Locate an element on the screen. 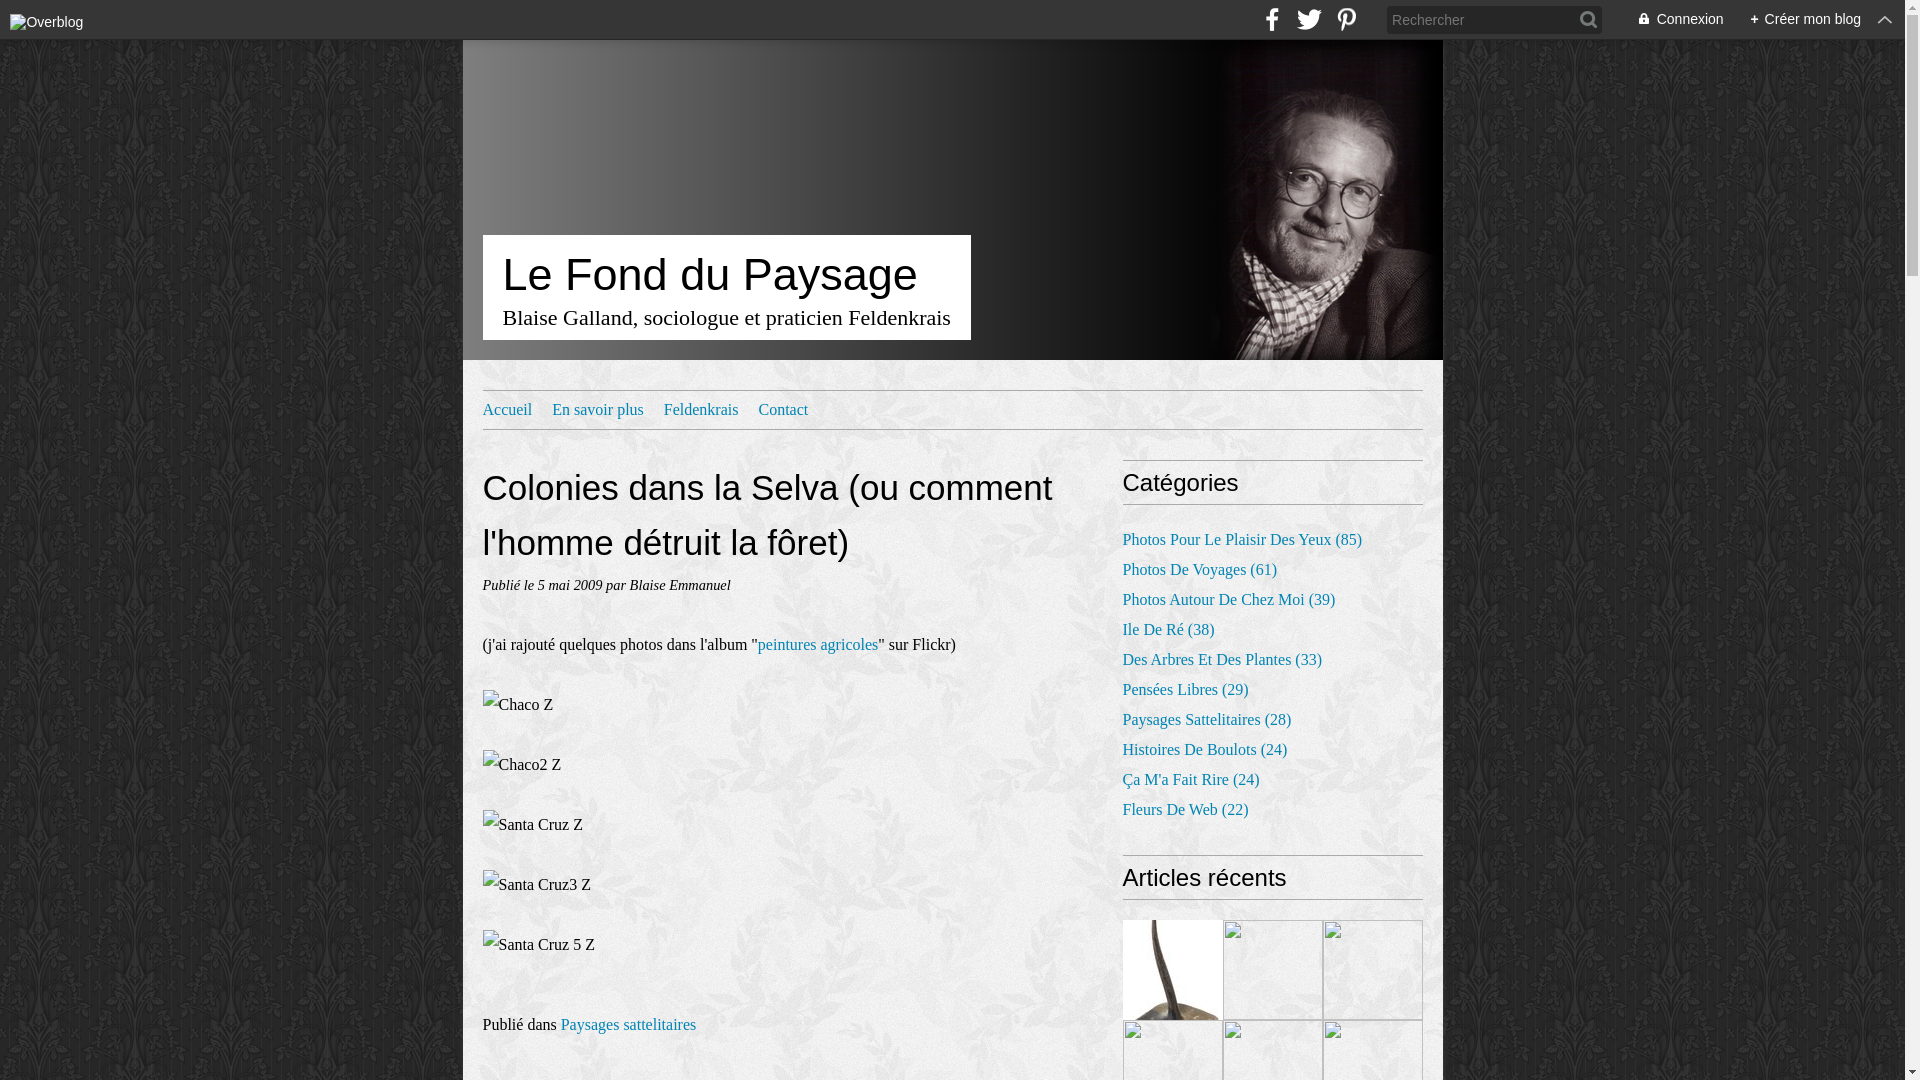 This screenshot has width=1920, height=1080. Fleurs De Web (22) is located at coordinates (1185, 810).